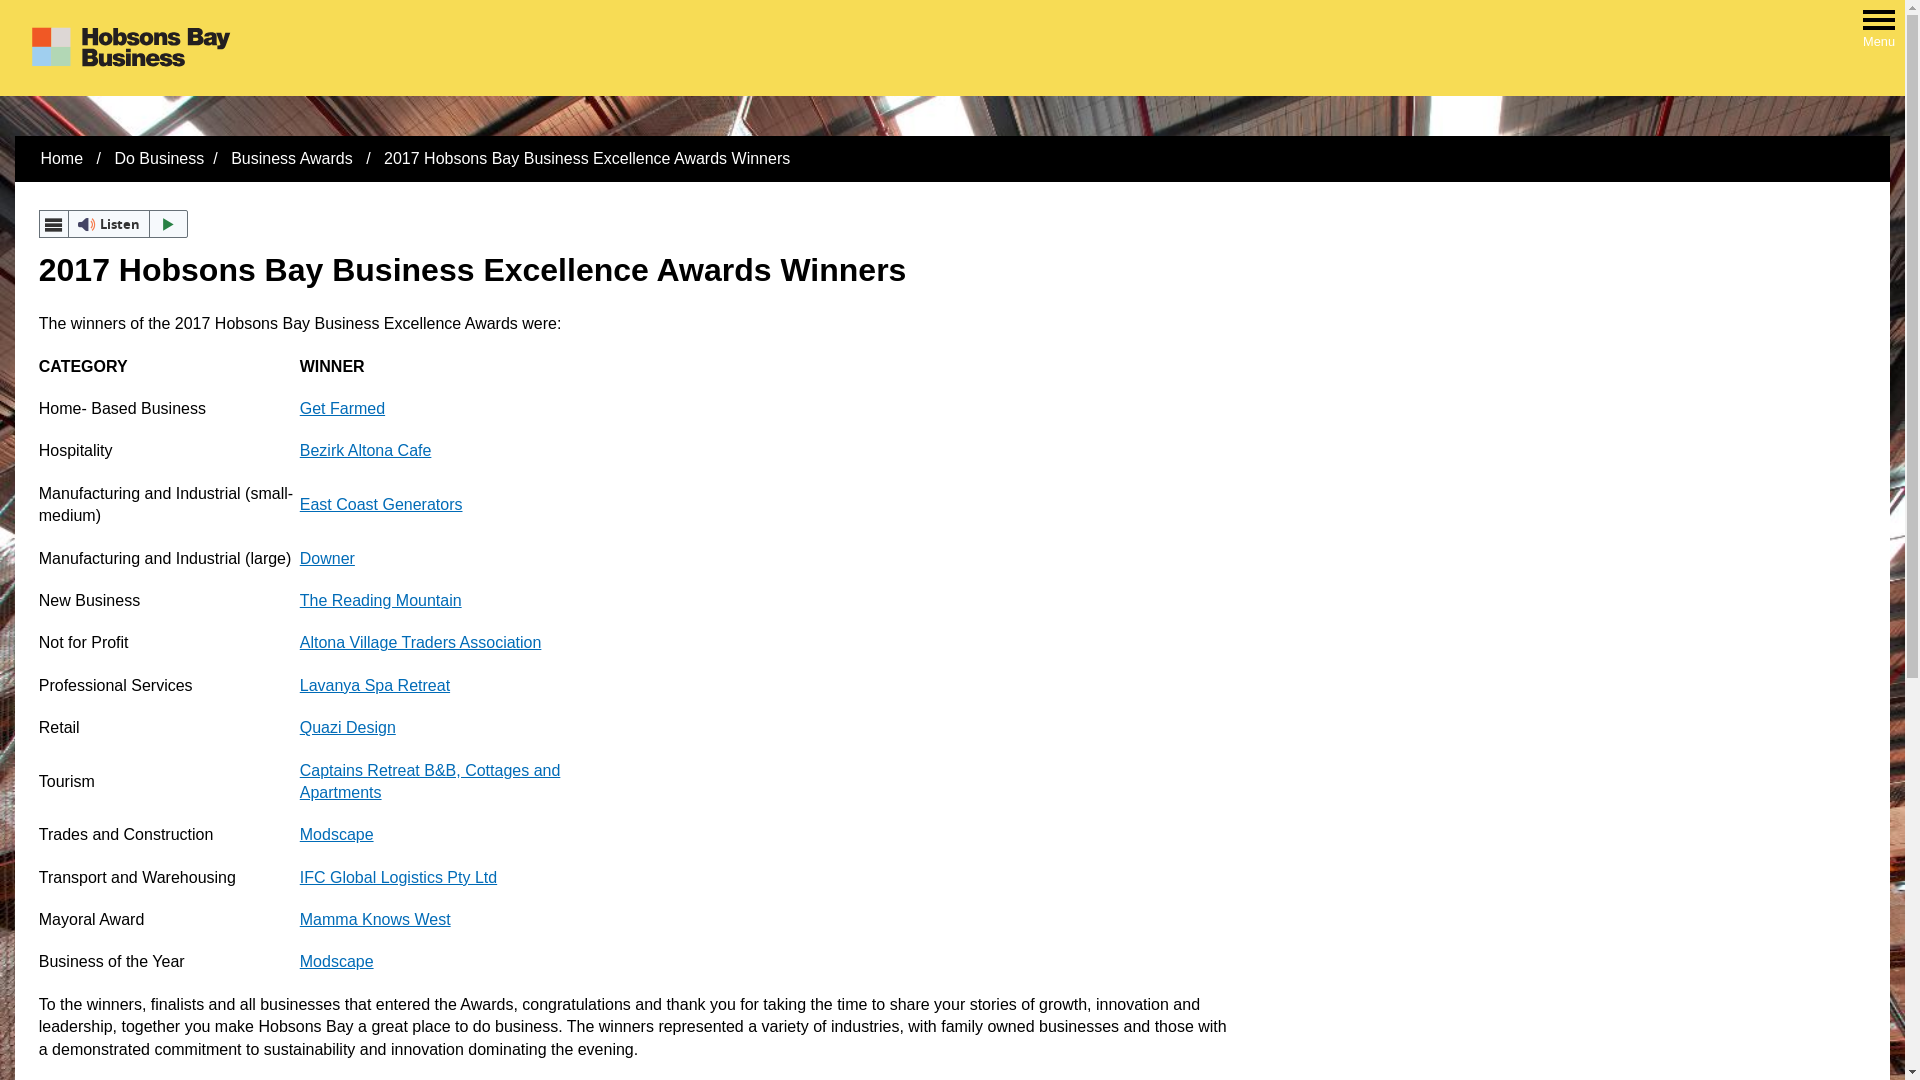 This screenshot has width=1920, height=1080. I want to click on Mamma Knows West, so click(376, 920).